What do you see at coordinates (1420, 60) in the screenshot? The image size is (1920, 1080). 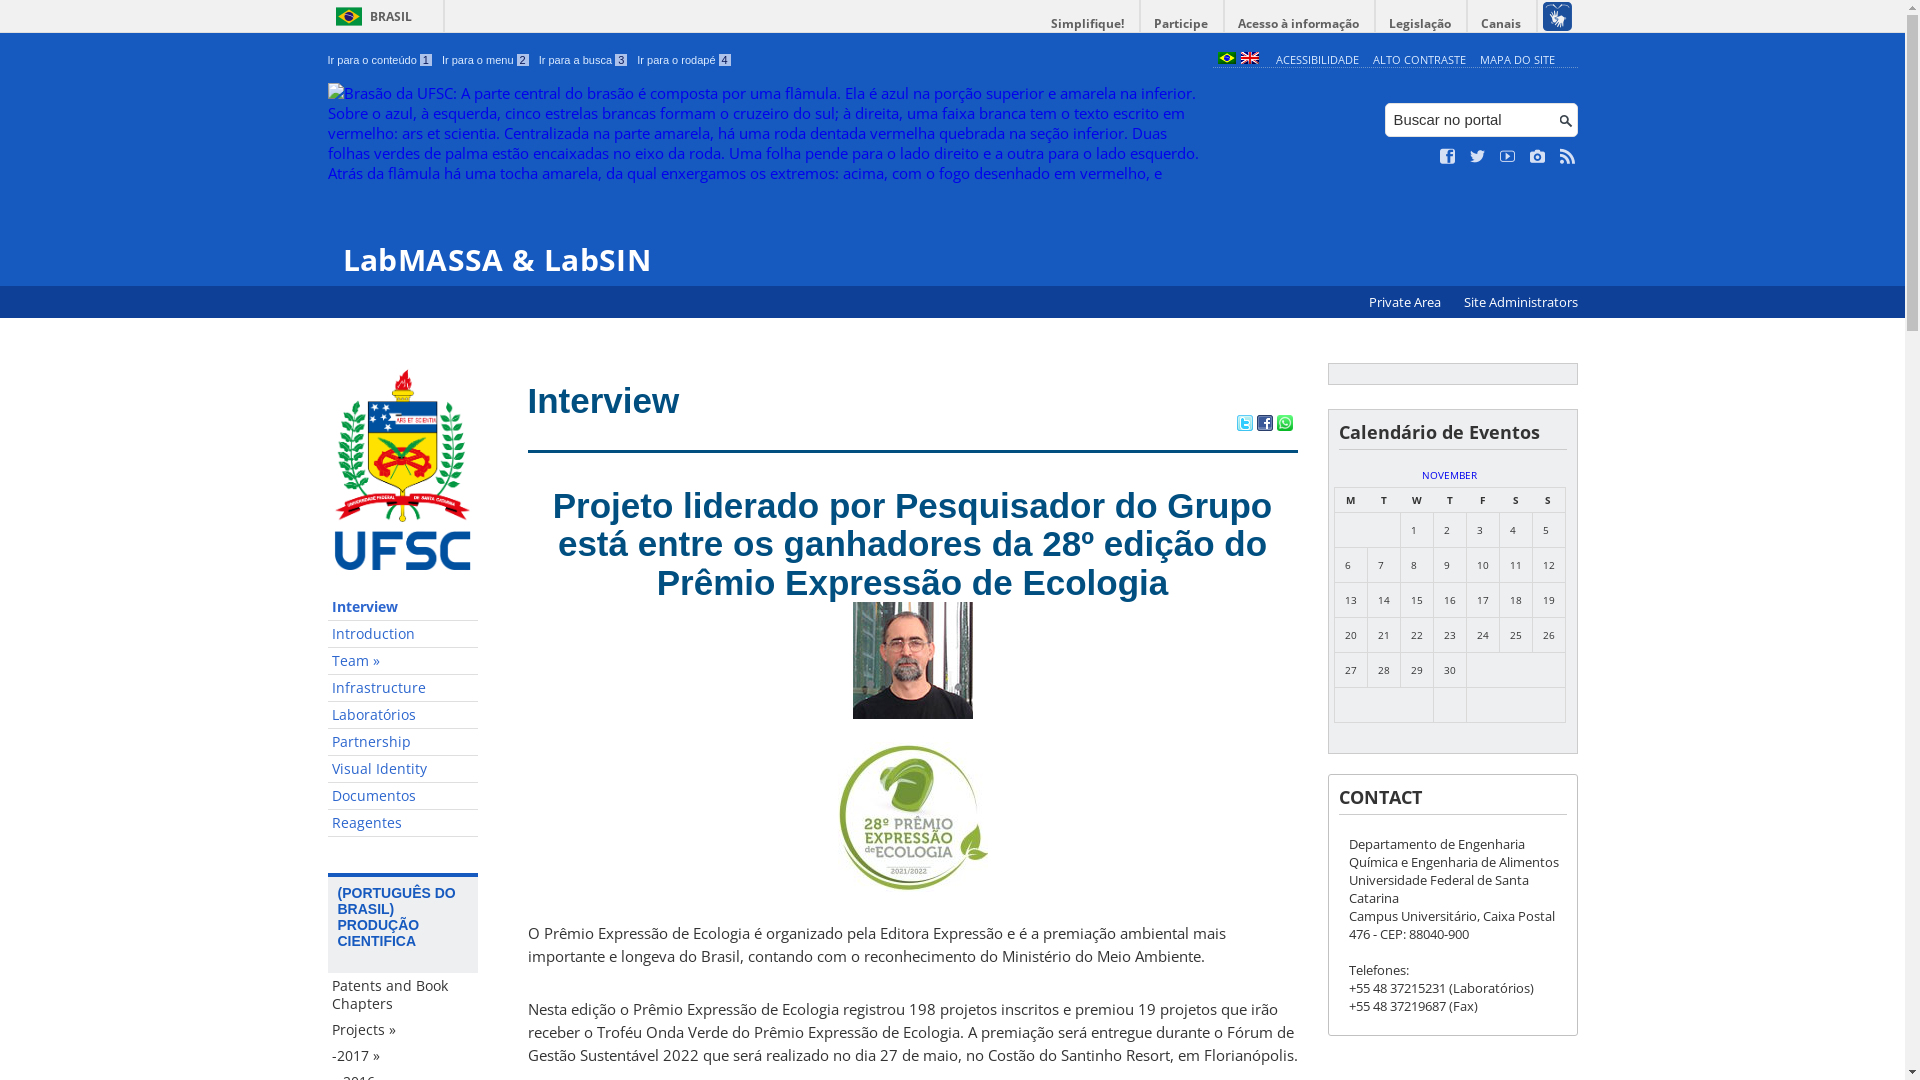 I see `ALTO CONTRASTE` at bounding box center [1420, 60].